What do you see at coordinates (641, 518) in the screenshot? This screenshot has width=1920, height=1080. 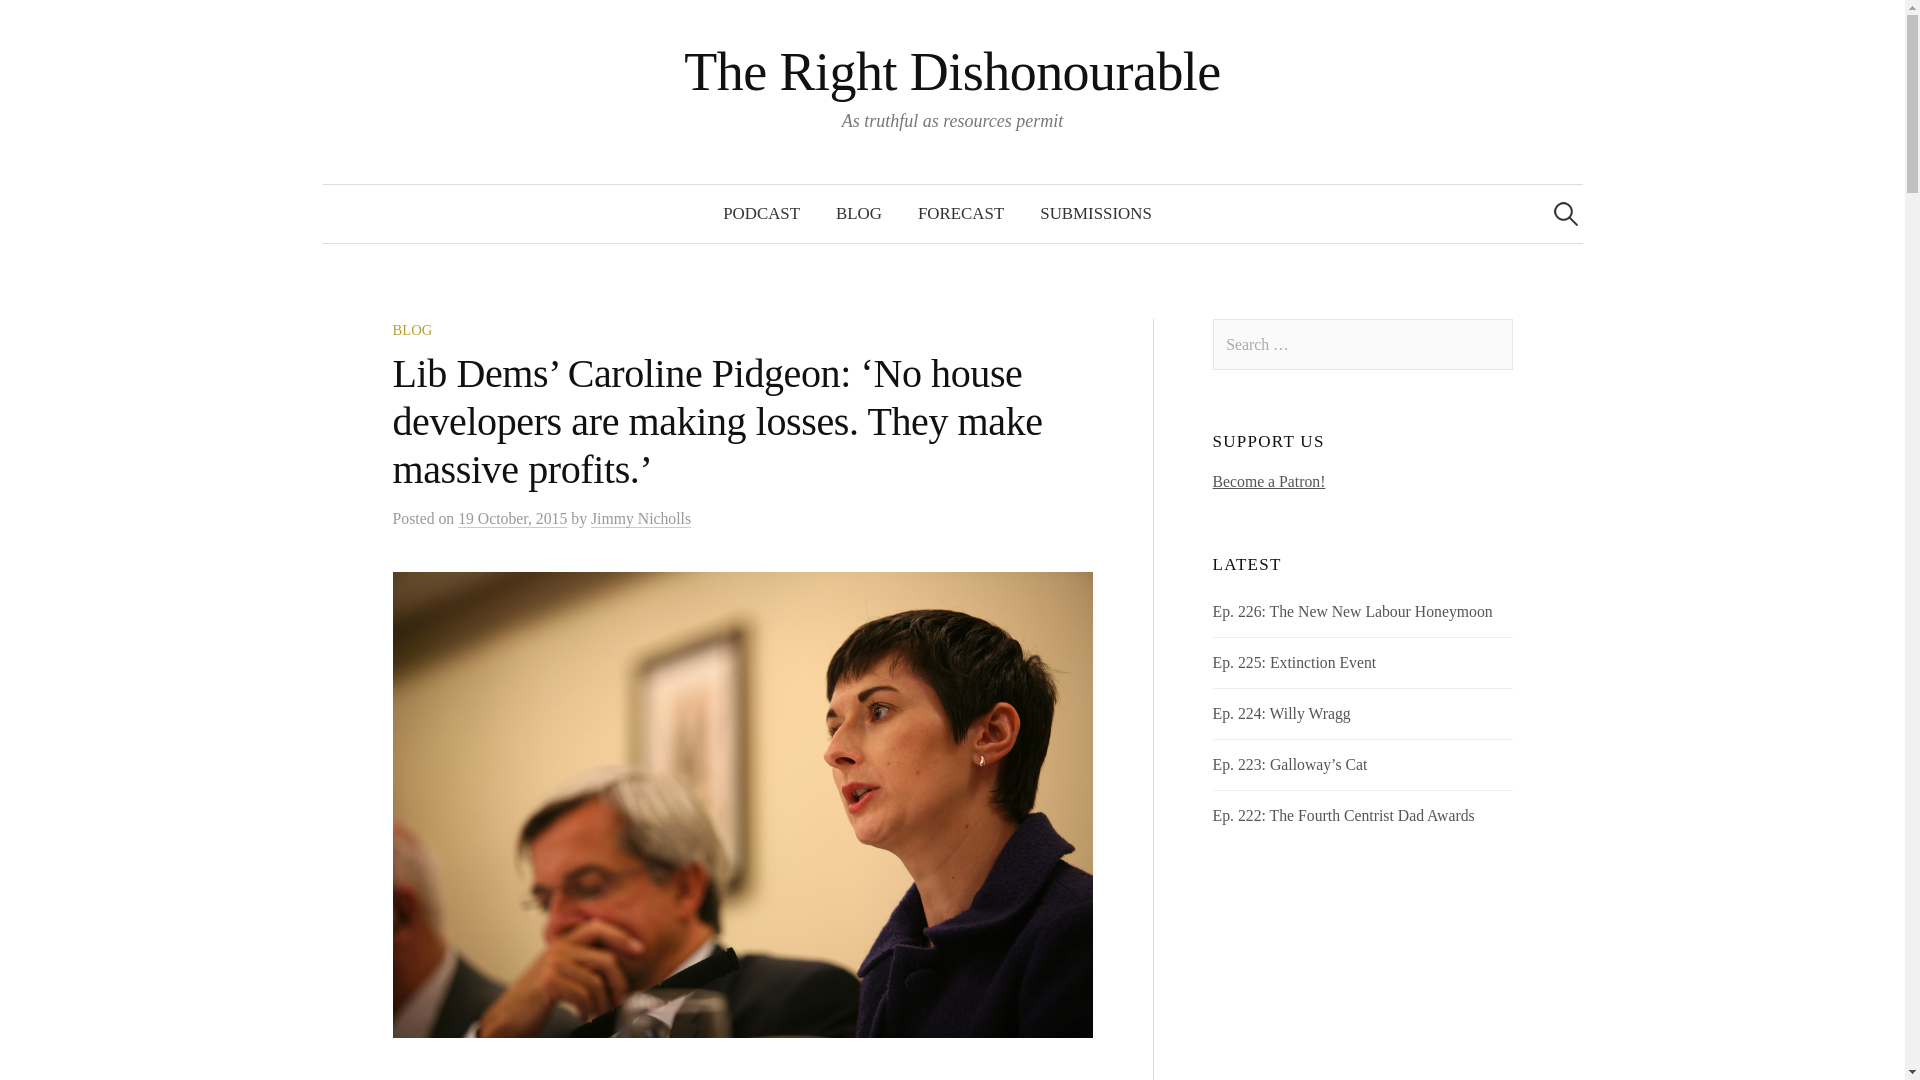 I see `Jimmy Nicholls` at bounding box center [641, 518].